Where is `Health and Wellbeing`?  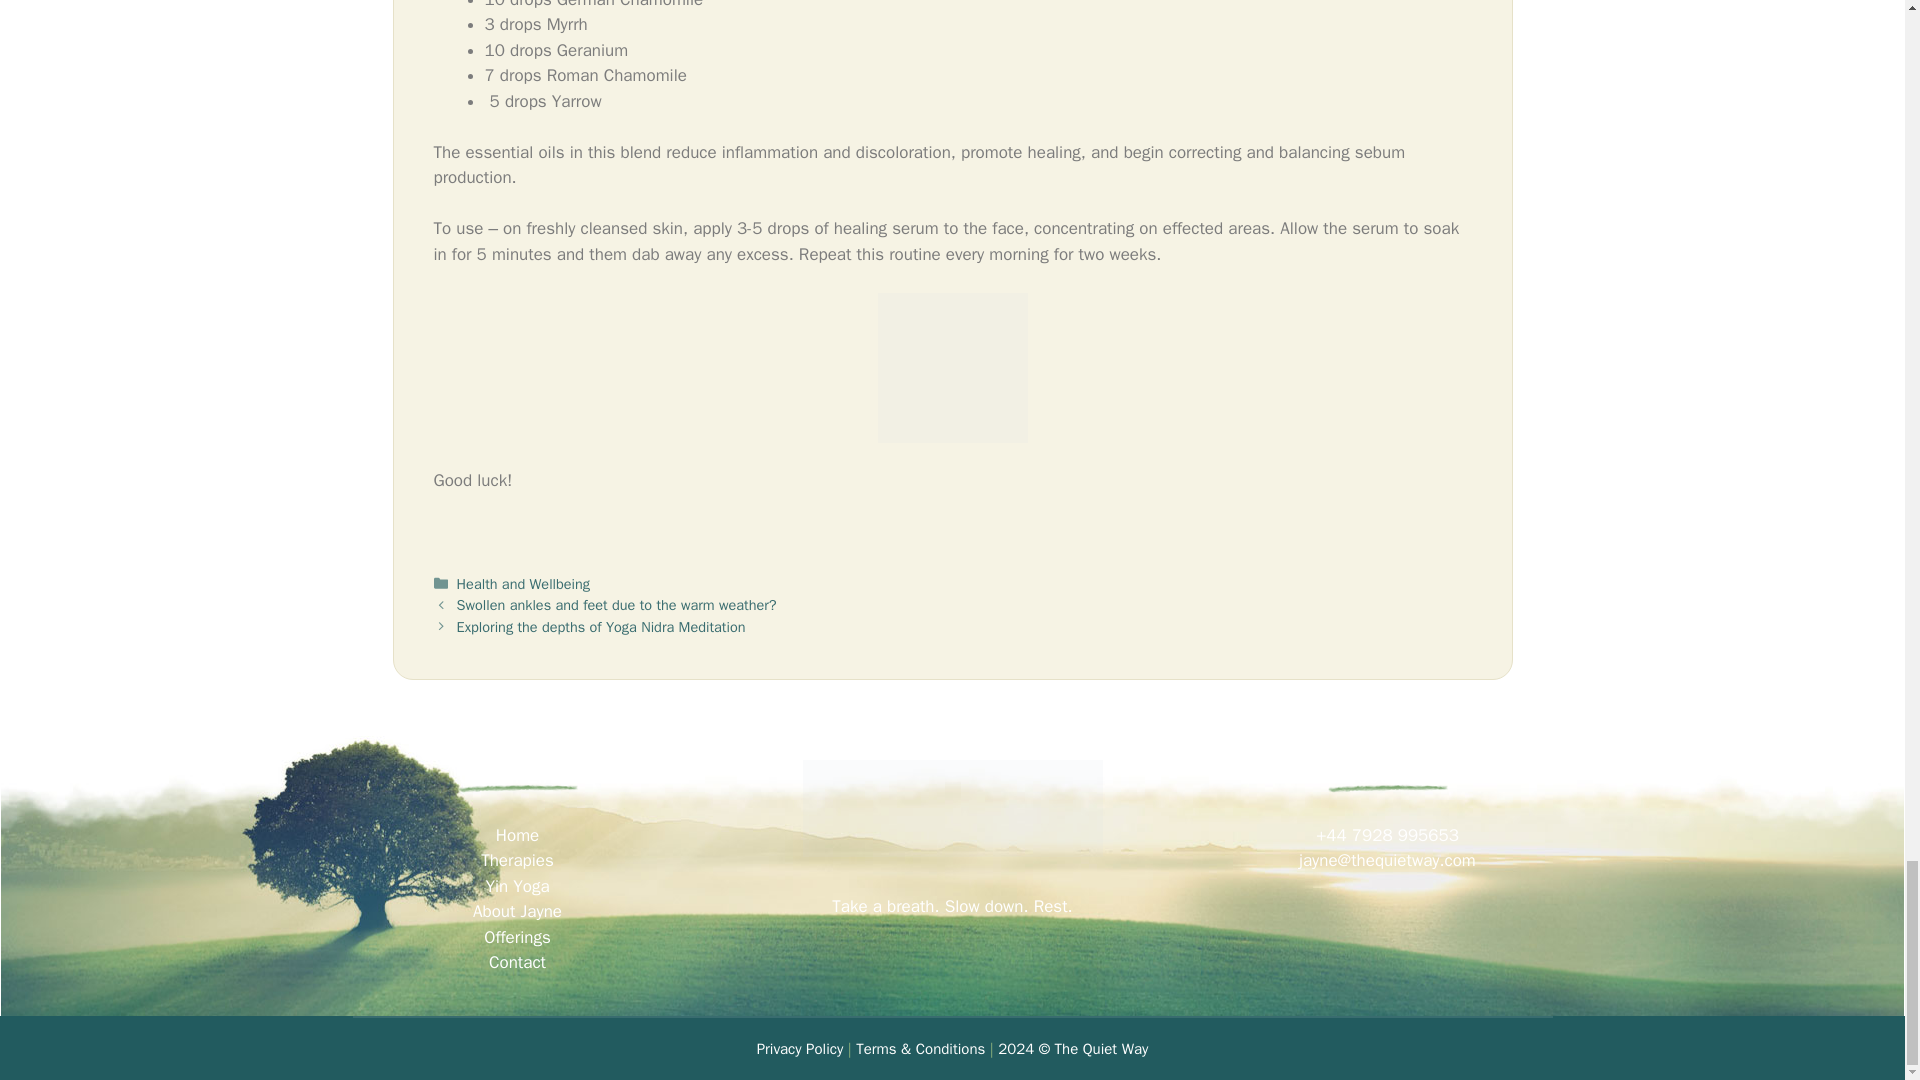 Health and Wellbeing is located at coordinates (522, 583).